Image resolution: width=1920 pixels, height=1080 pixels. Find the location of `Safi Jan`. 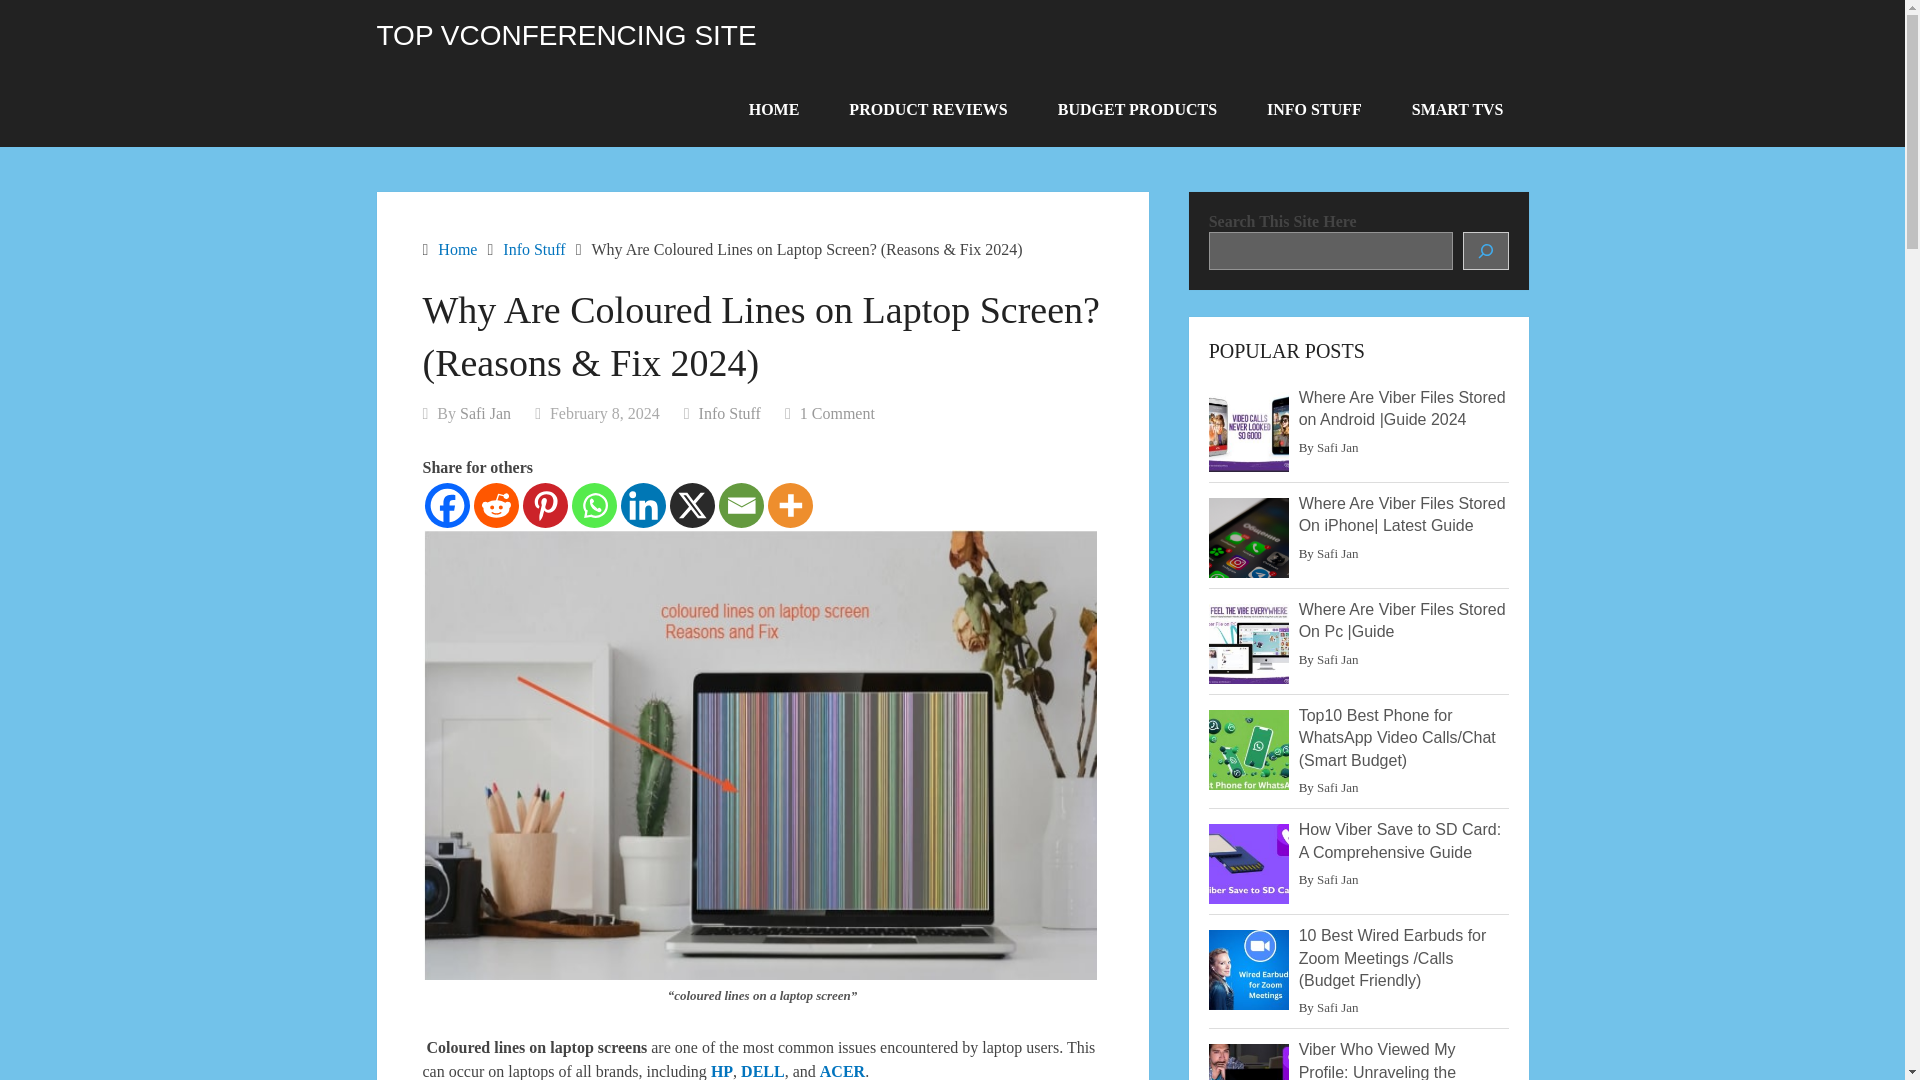

Safi Jan is located at coordinates (485, 414).